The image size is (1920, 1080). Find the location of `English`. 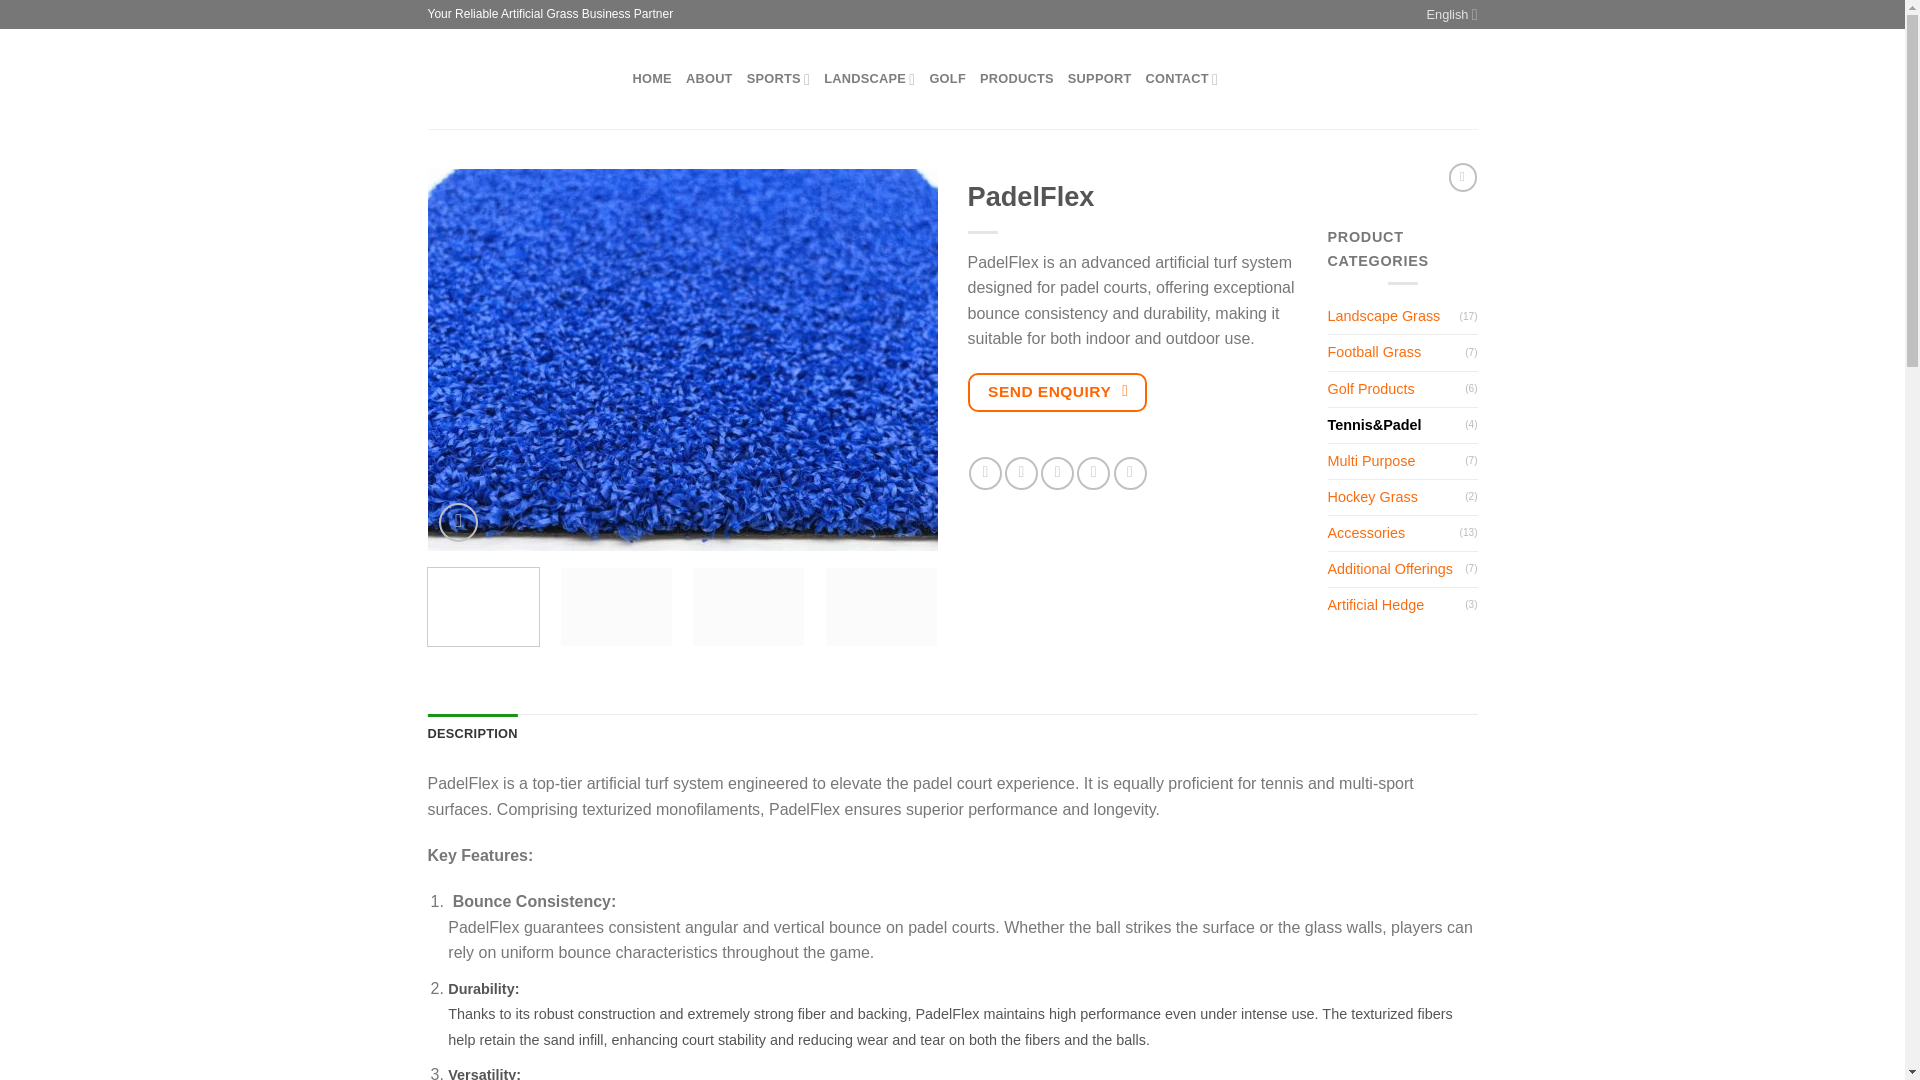

English is located at coordinates (1436, 14).